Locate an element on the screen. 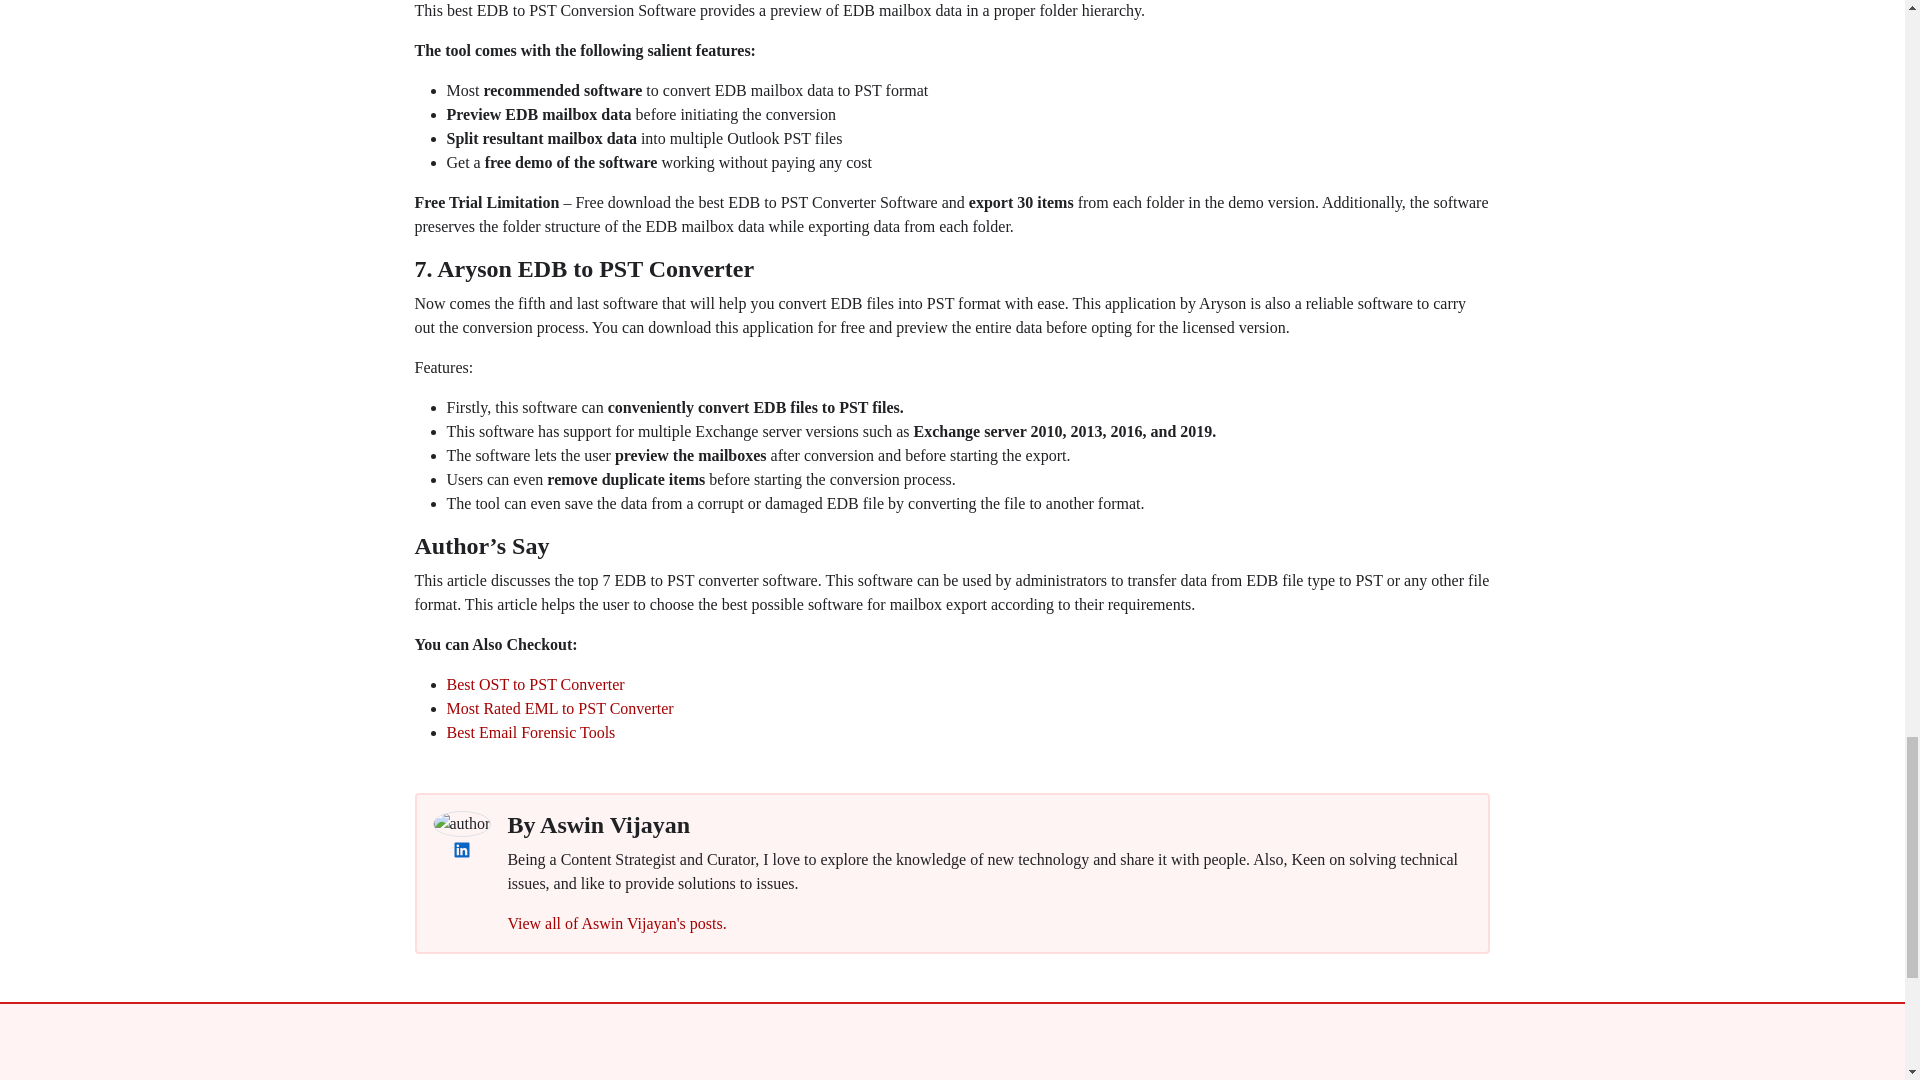 Image resolution: width=1920 pixels, height=1080 pixels. Most Rated EML to PST Converter is located at coordinates (559, 708).